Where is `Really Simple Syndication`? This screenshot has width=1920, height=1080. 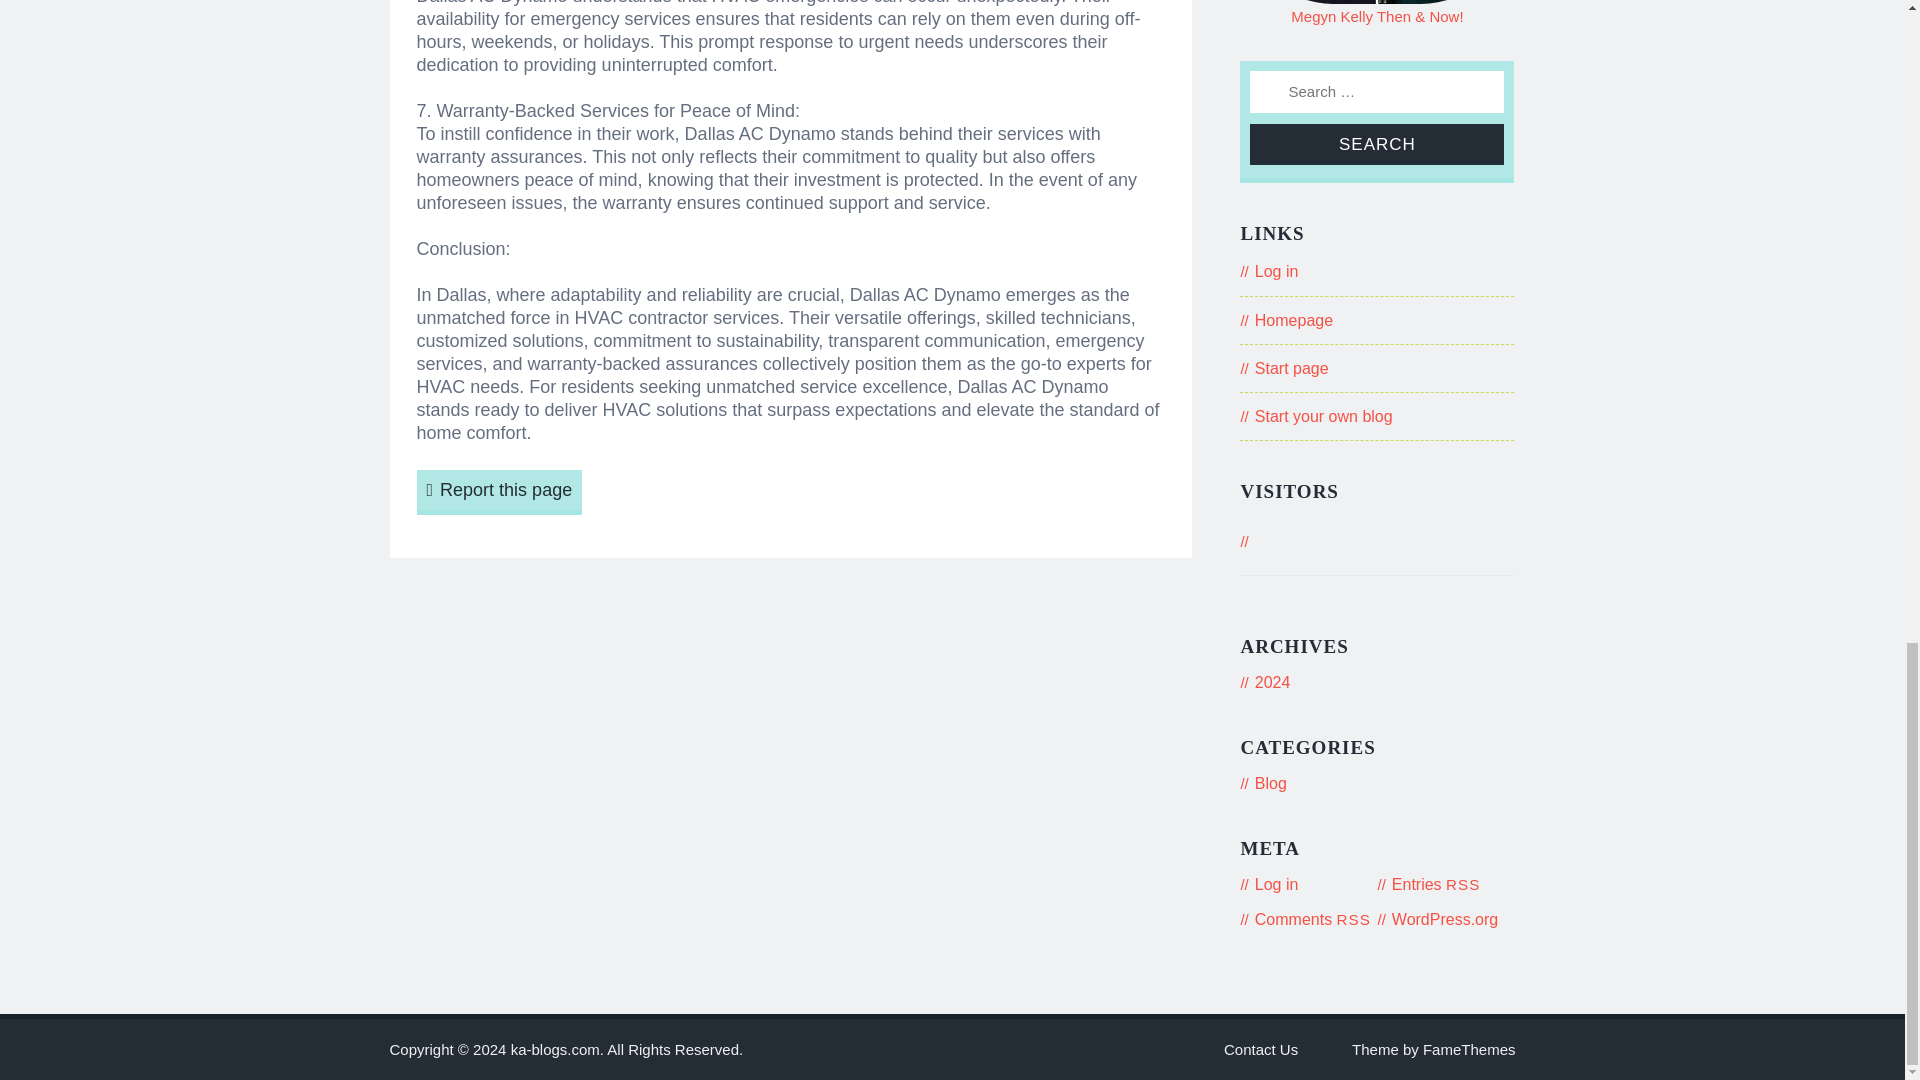 Really Simple Syndication is located at coordinates (1462, 884).